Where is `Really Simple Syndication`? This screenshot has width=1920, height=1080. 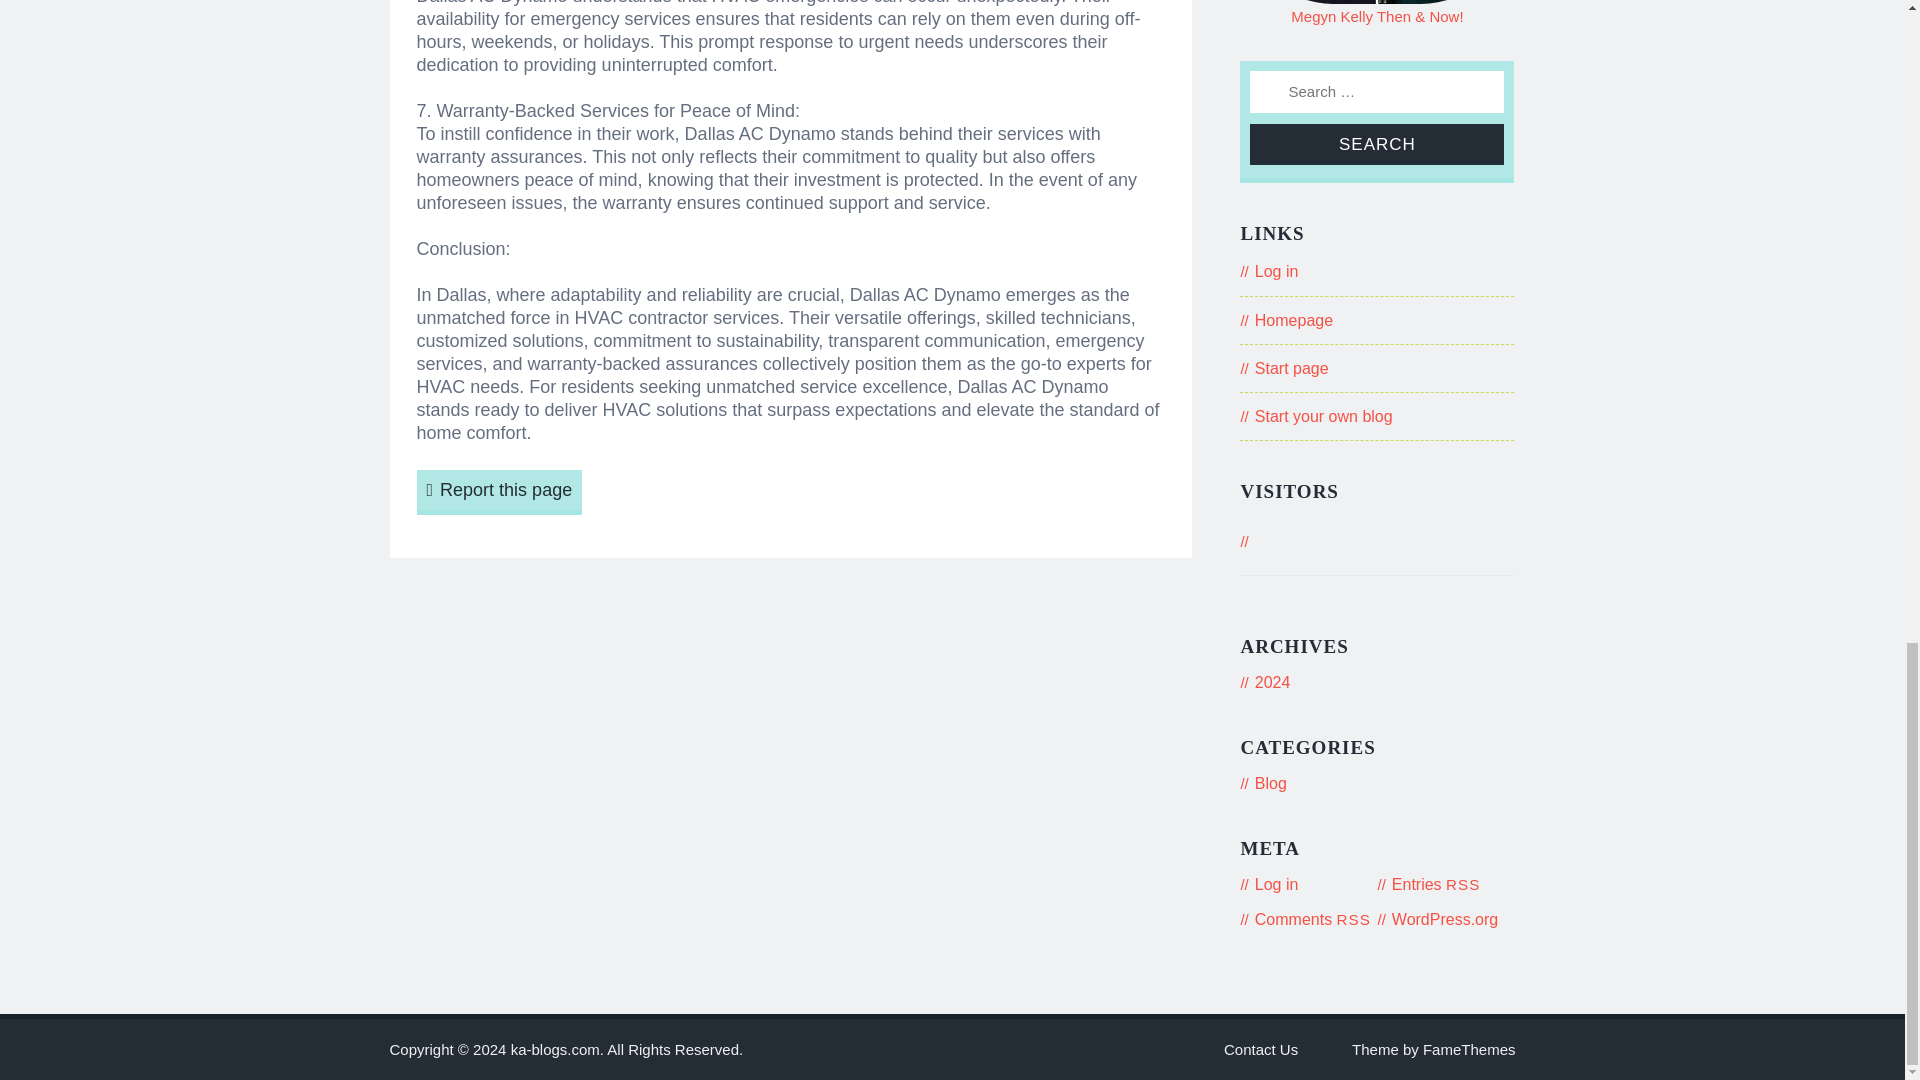 Really Simple Syndication is located at coordinates (1462, 884).